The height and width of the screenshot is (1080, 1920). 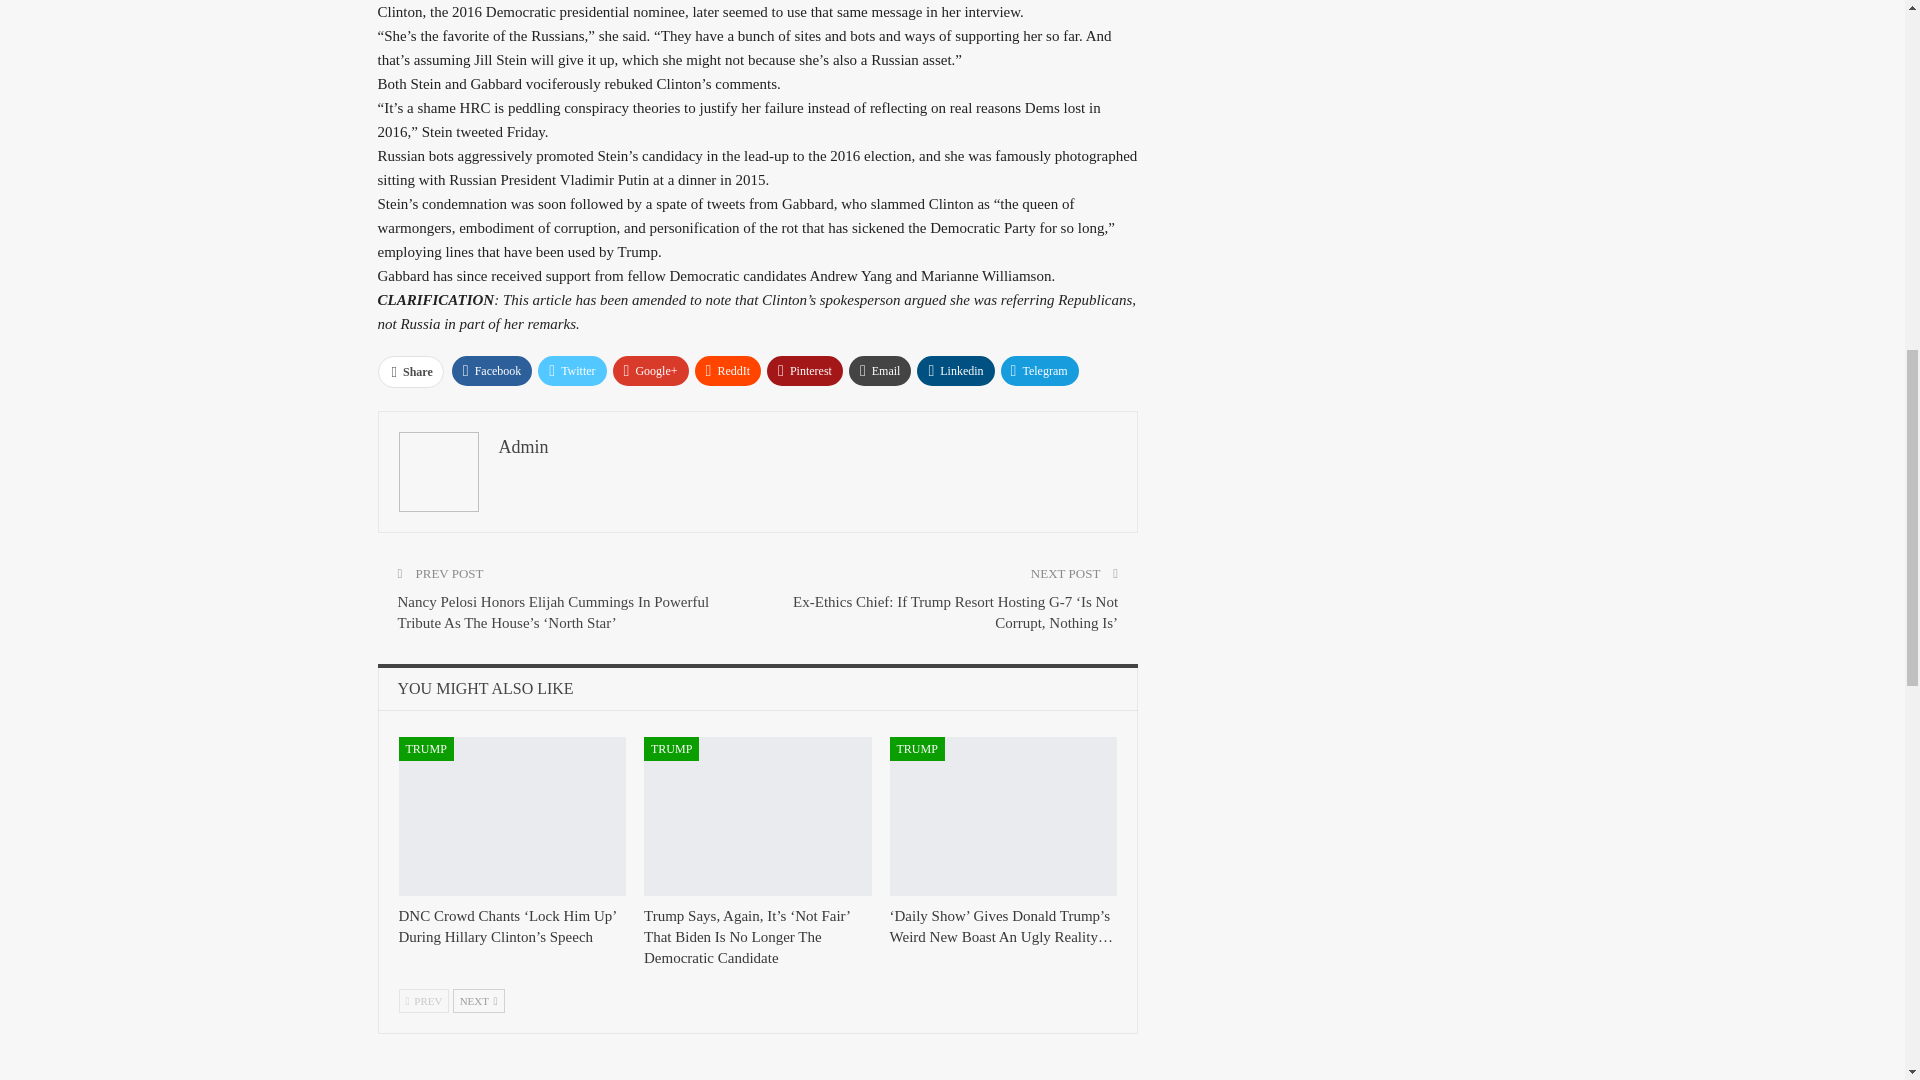 I want to click on Previous, so click(x=423, y=1001).